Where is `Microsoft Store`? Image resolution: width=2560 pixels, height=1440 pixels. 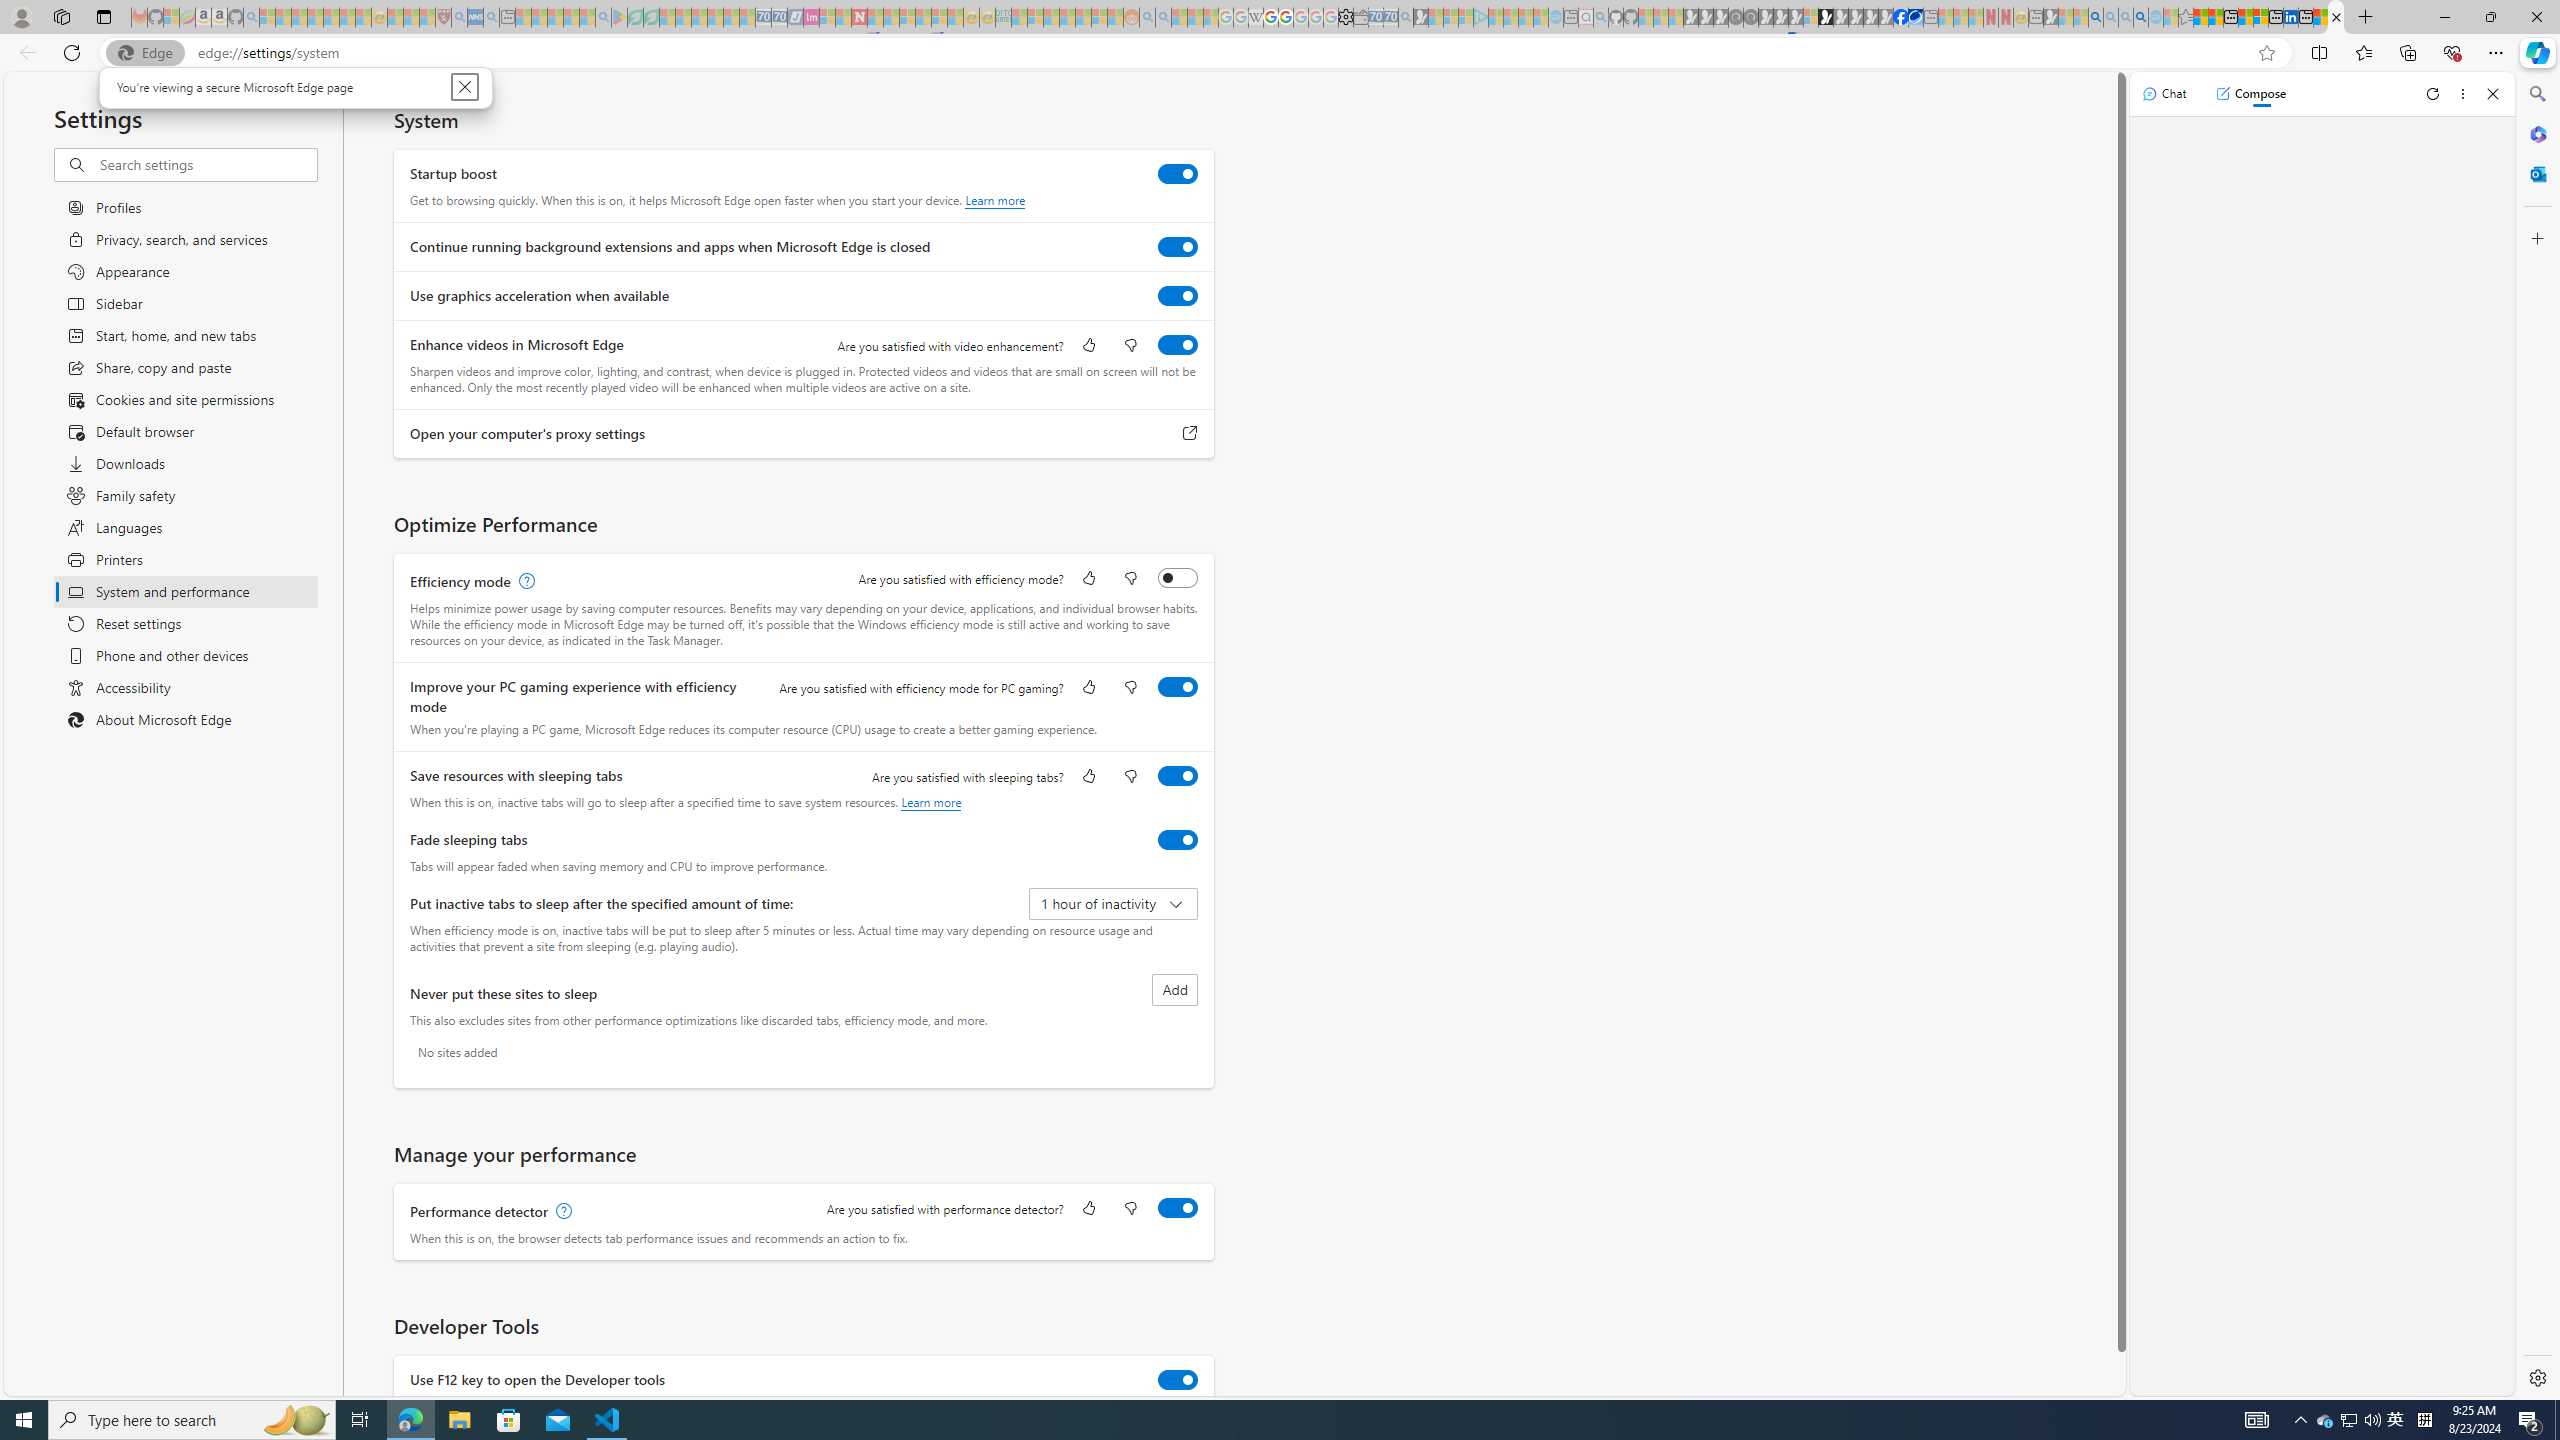 Microsoft Store is located at coordinates (2348, 1420).